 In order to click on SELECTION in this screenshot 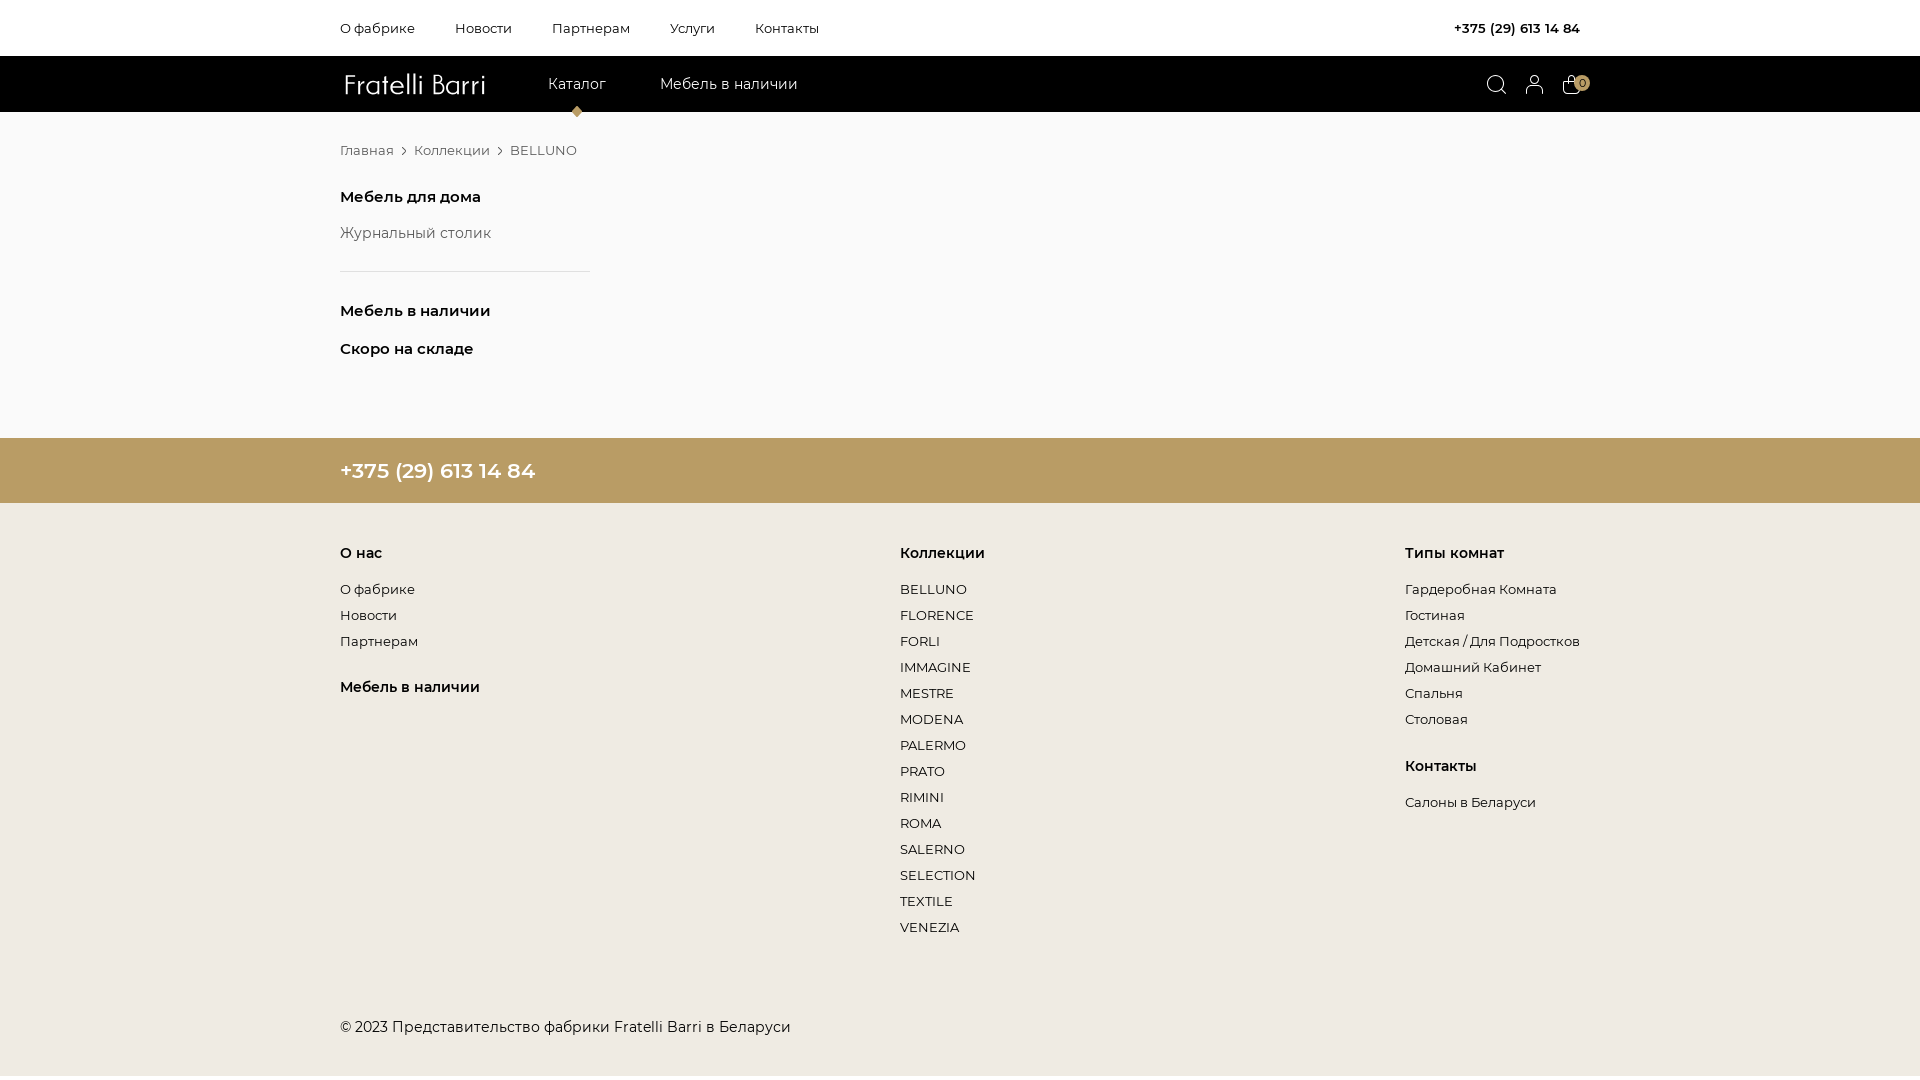, I will do `click(938, 874)`.